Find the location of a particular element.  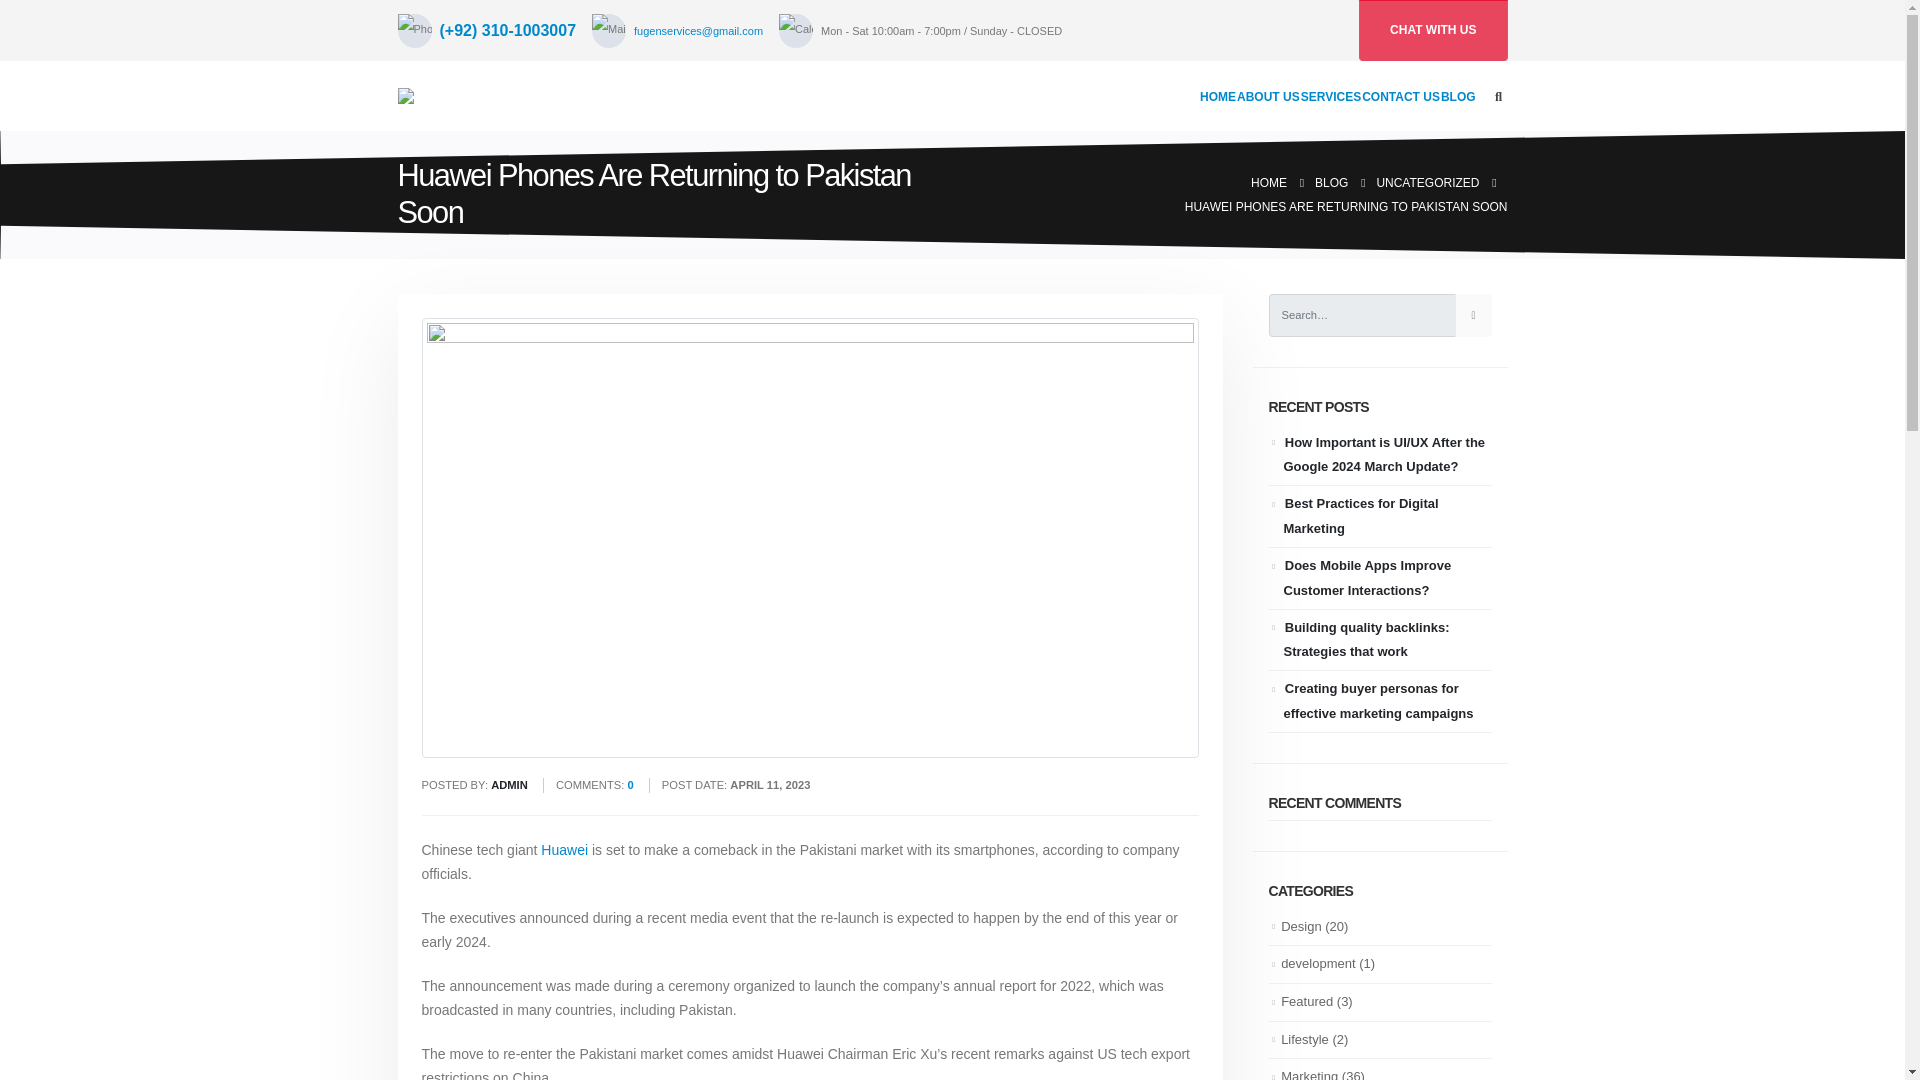

Best Practices for Digital Marketing is located at coordinates (1361, 515).